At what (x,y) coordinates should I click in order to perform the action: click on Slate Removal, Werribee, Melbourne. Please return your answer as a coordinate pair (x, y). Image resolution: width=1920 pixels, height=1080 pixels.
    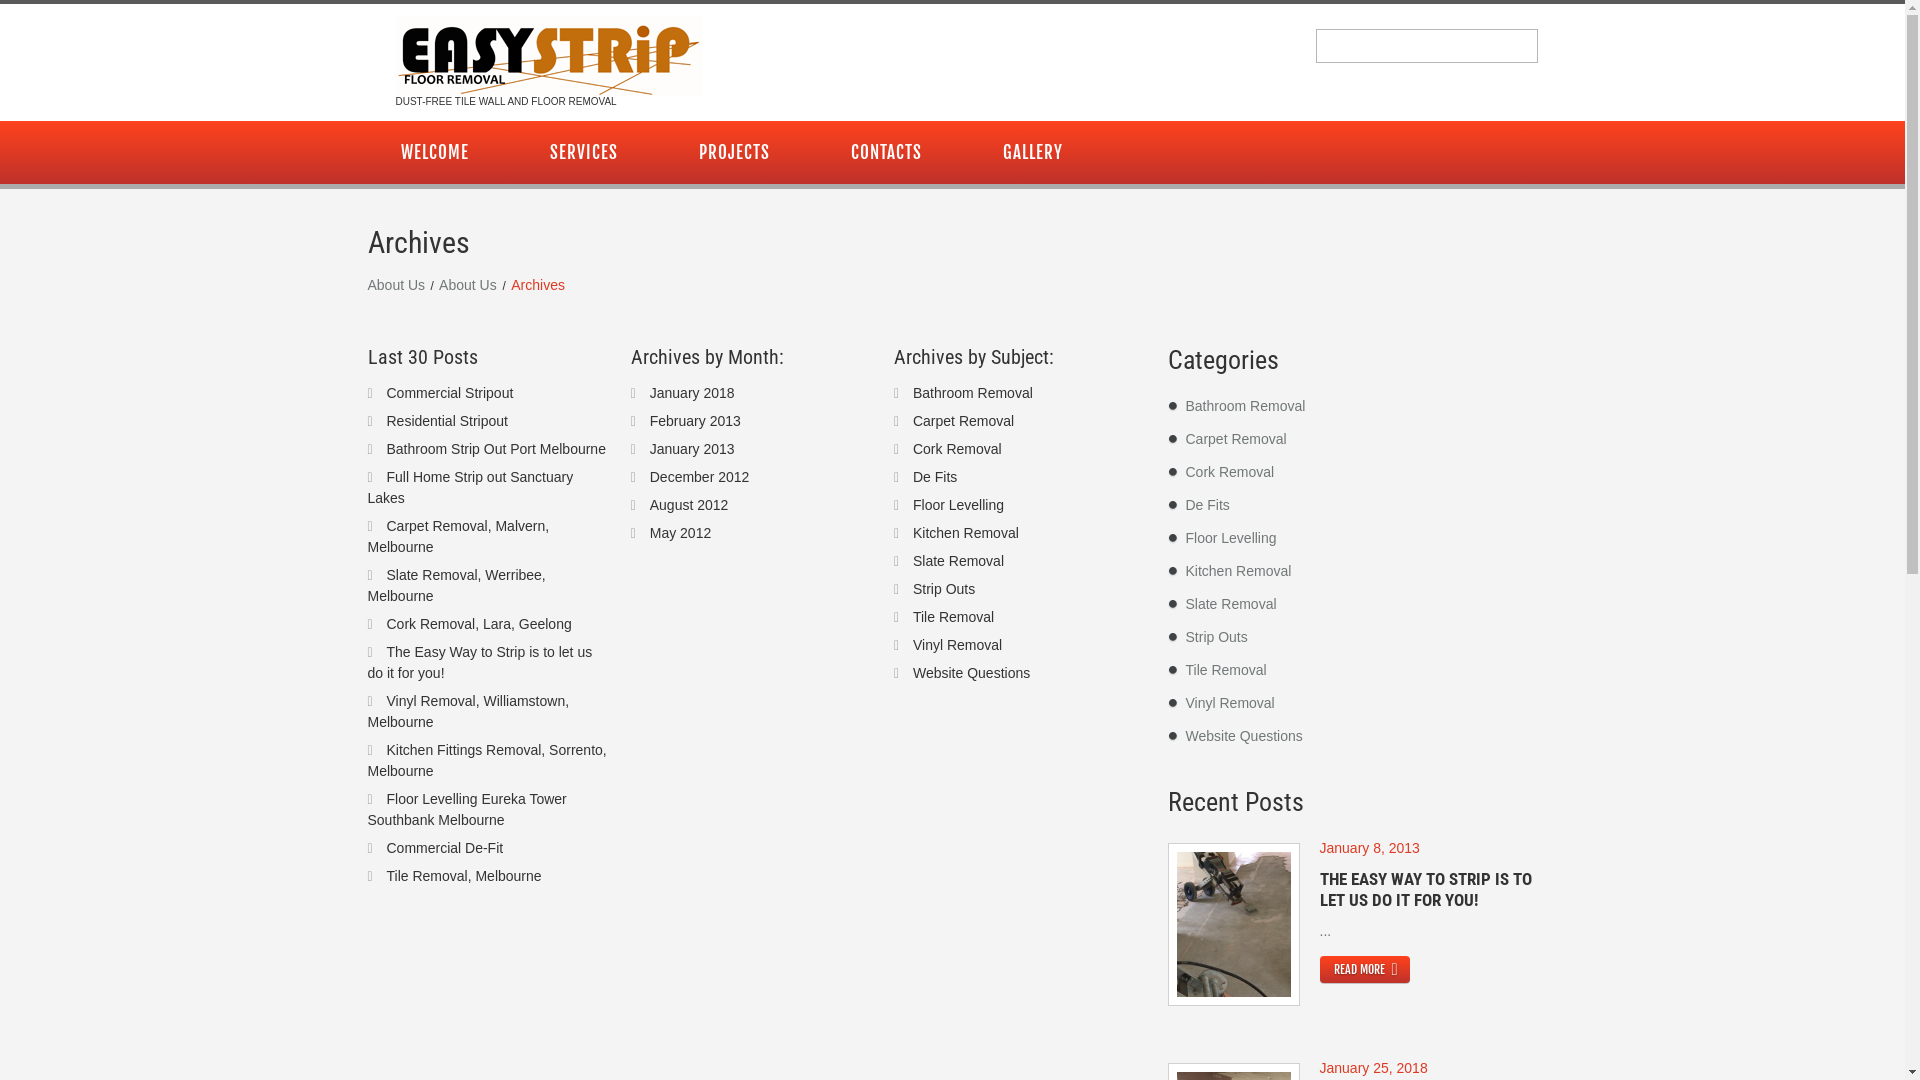
    Looking at the image, I should click on (457, 584).